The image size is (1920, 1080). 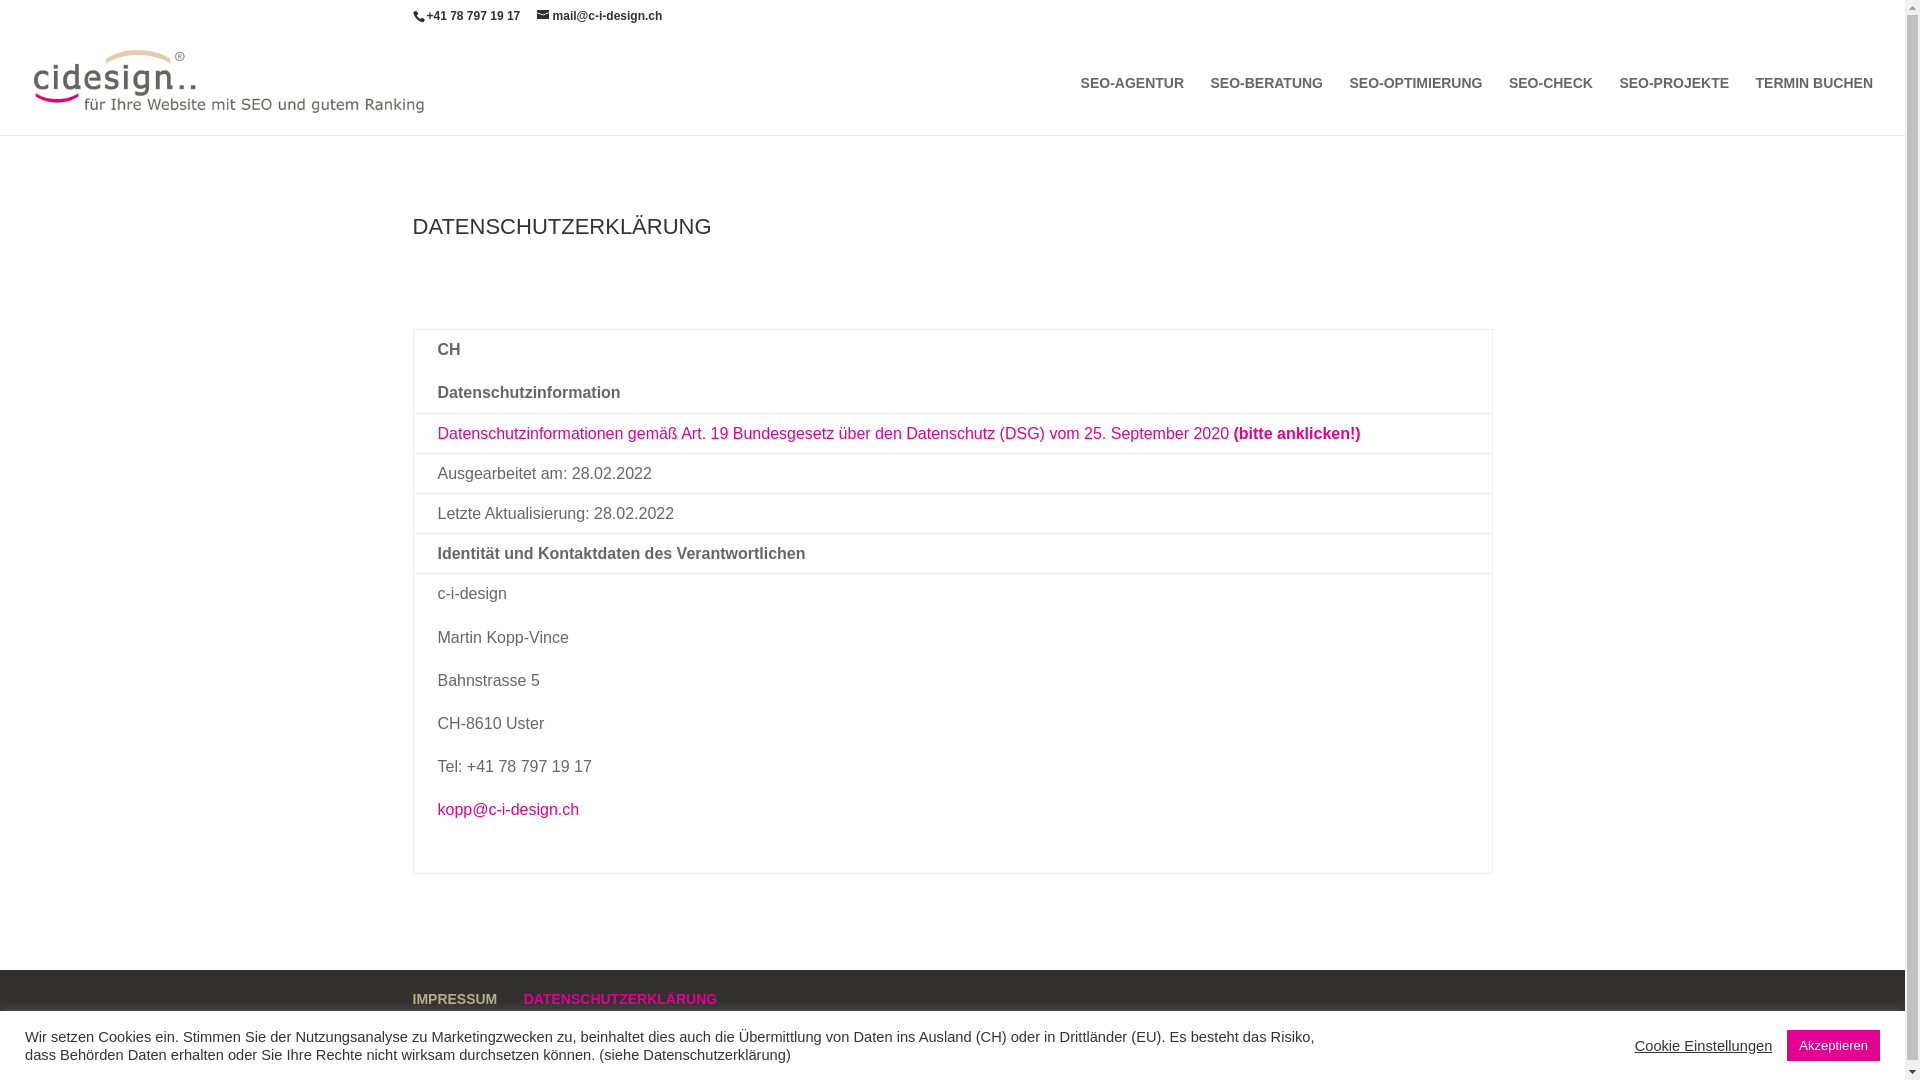 What do you see at coordinates (1551, 106) in the screenshot?
I see `SEO-CHECK` at bounding box center [1551, 106].